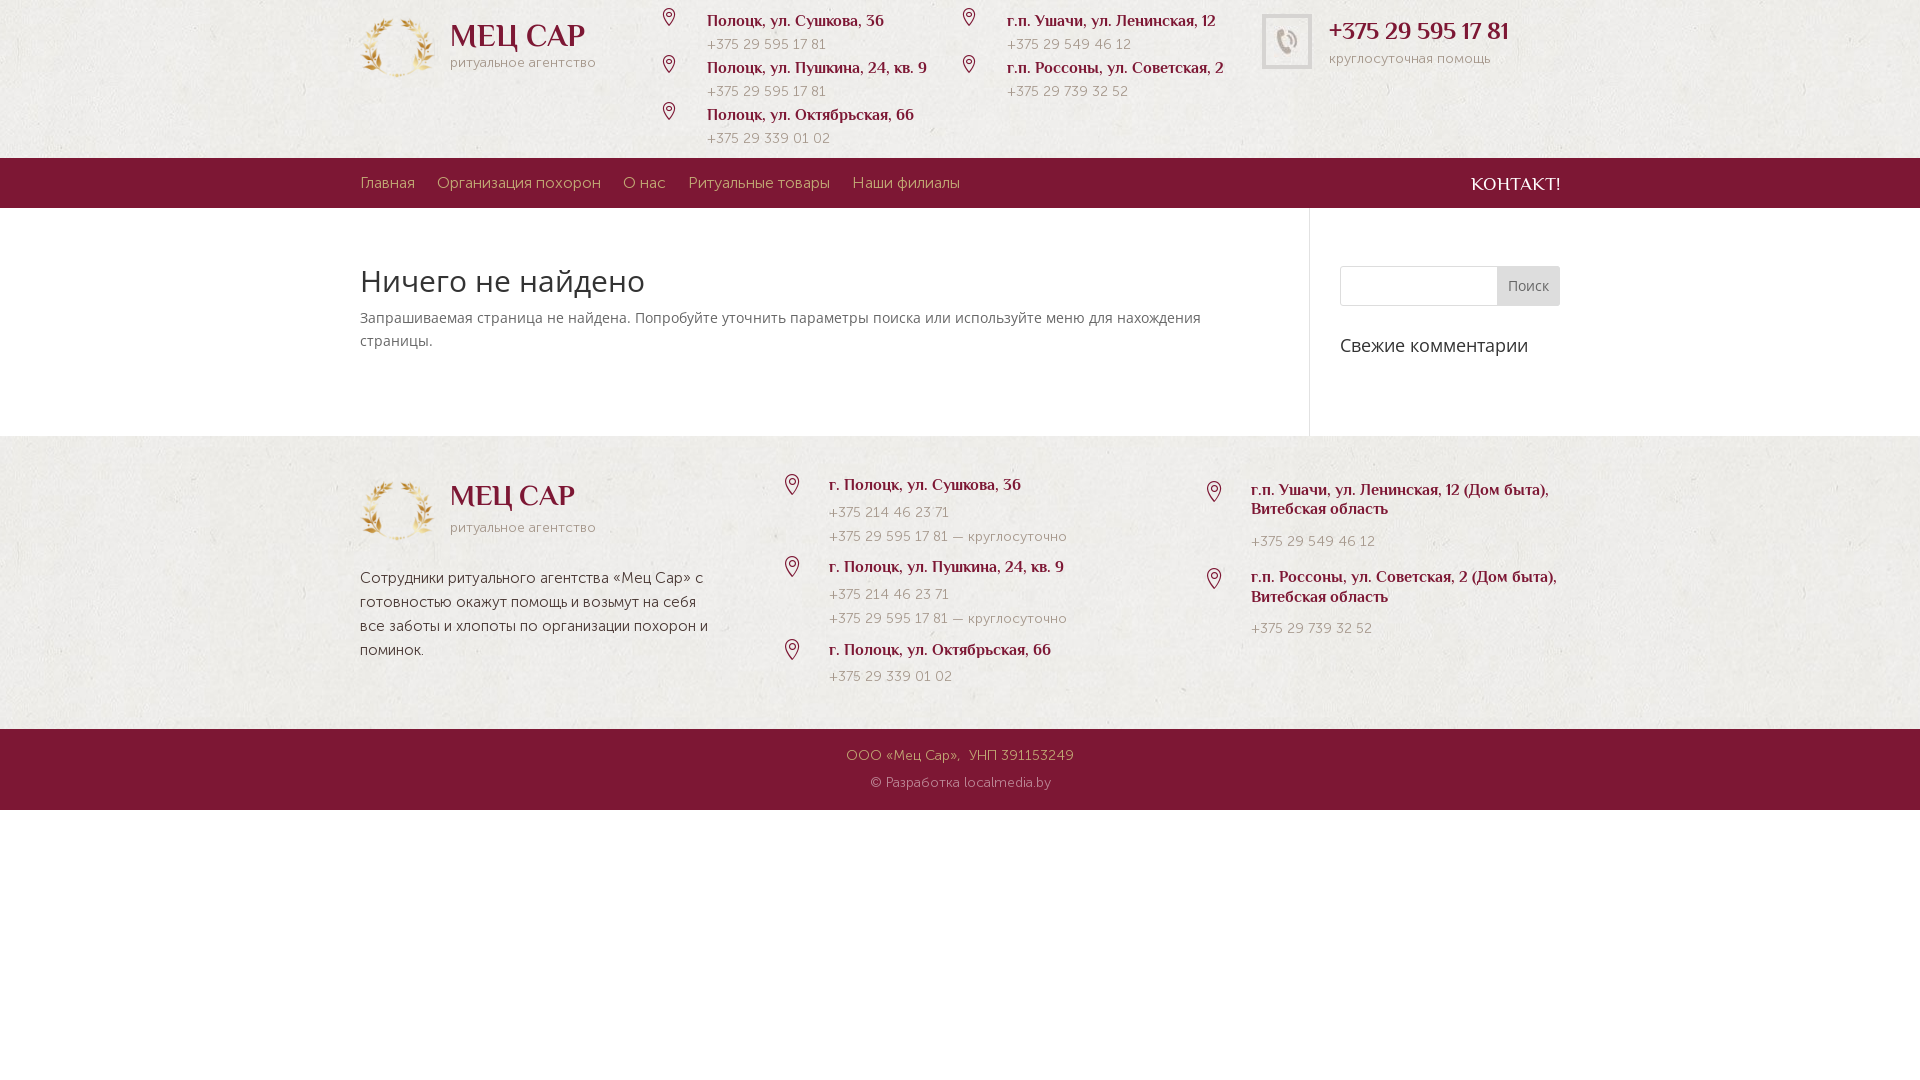 The height and width of the screenshot is (1080, 1920). I want to click on +375 214 46 23 71, so click(889, 594).